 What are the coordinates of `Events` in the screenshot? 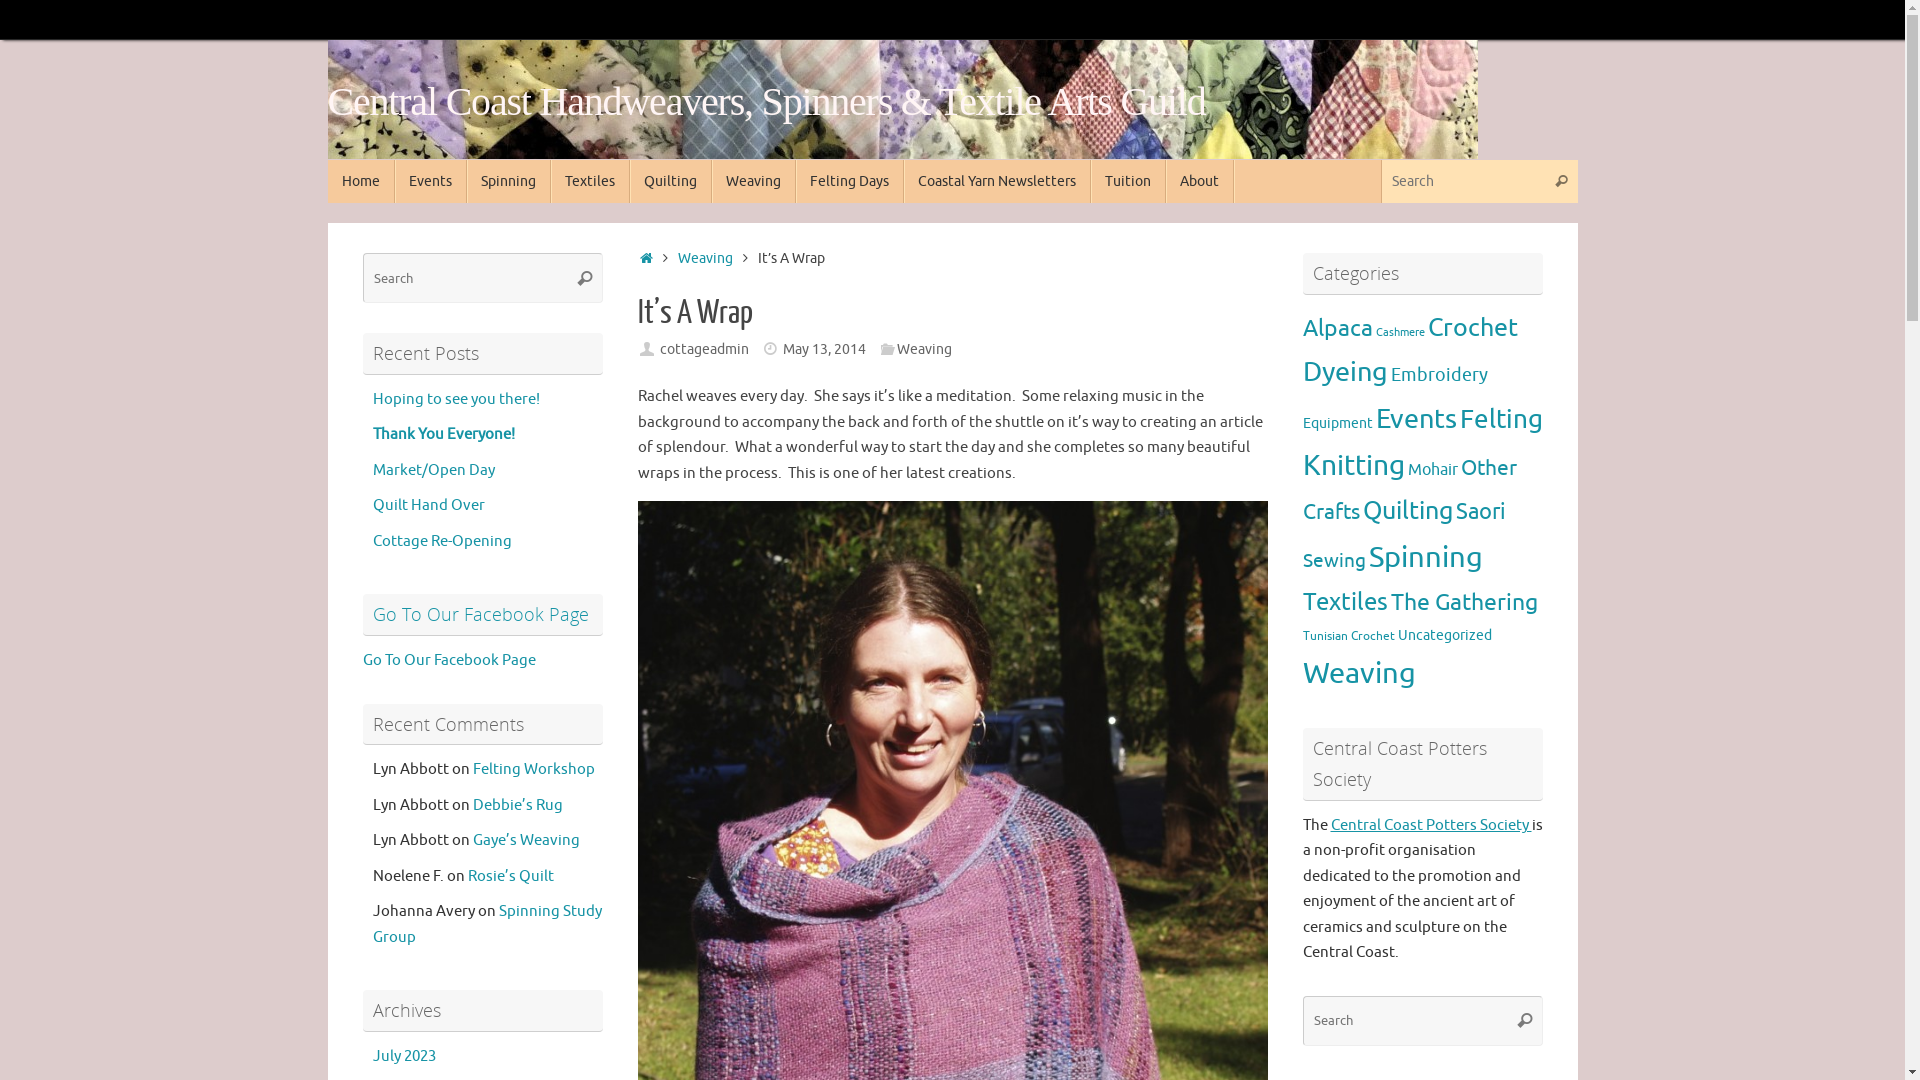 It's located at (1416, 419).